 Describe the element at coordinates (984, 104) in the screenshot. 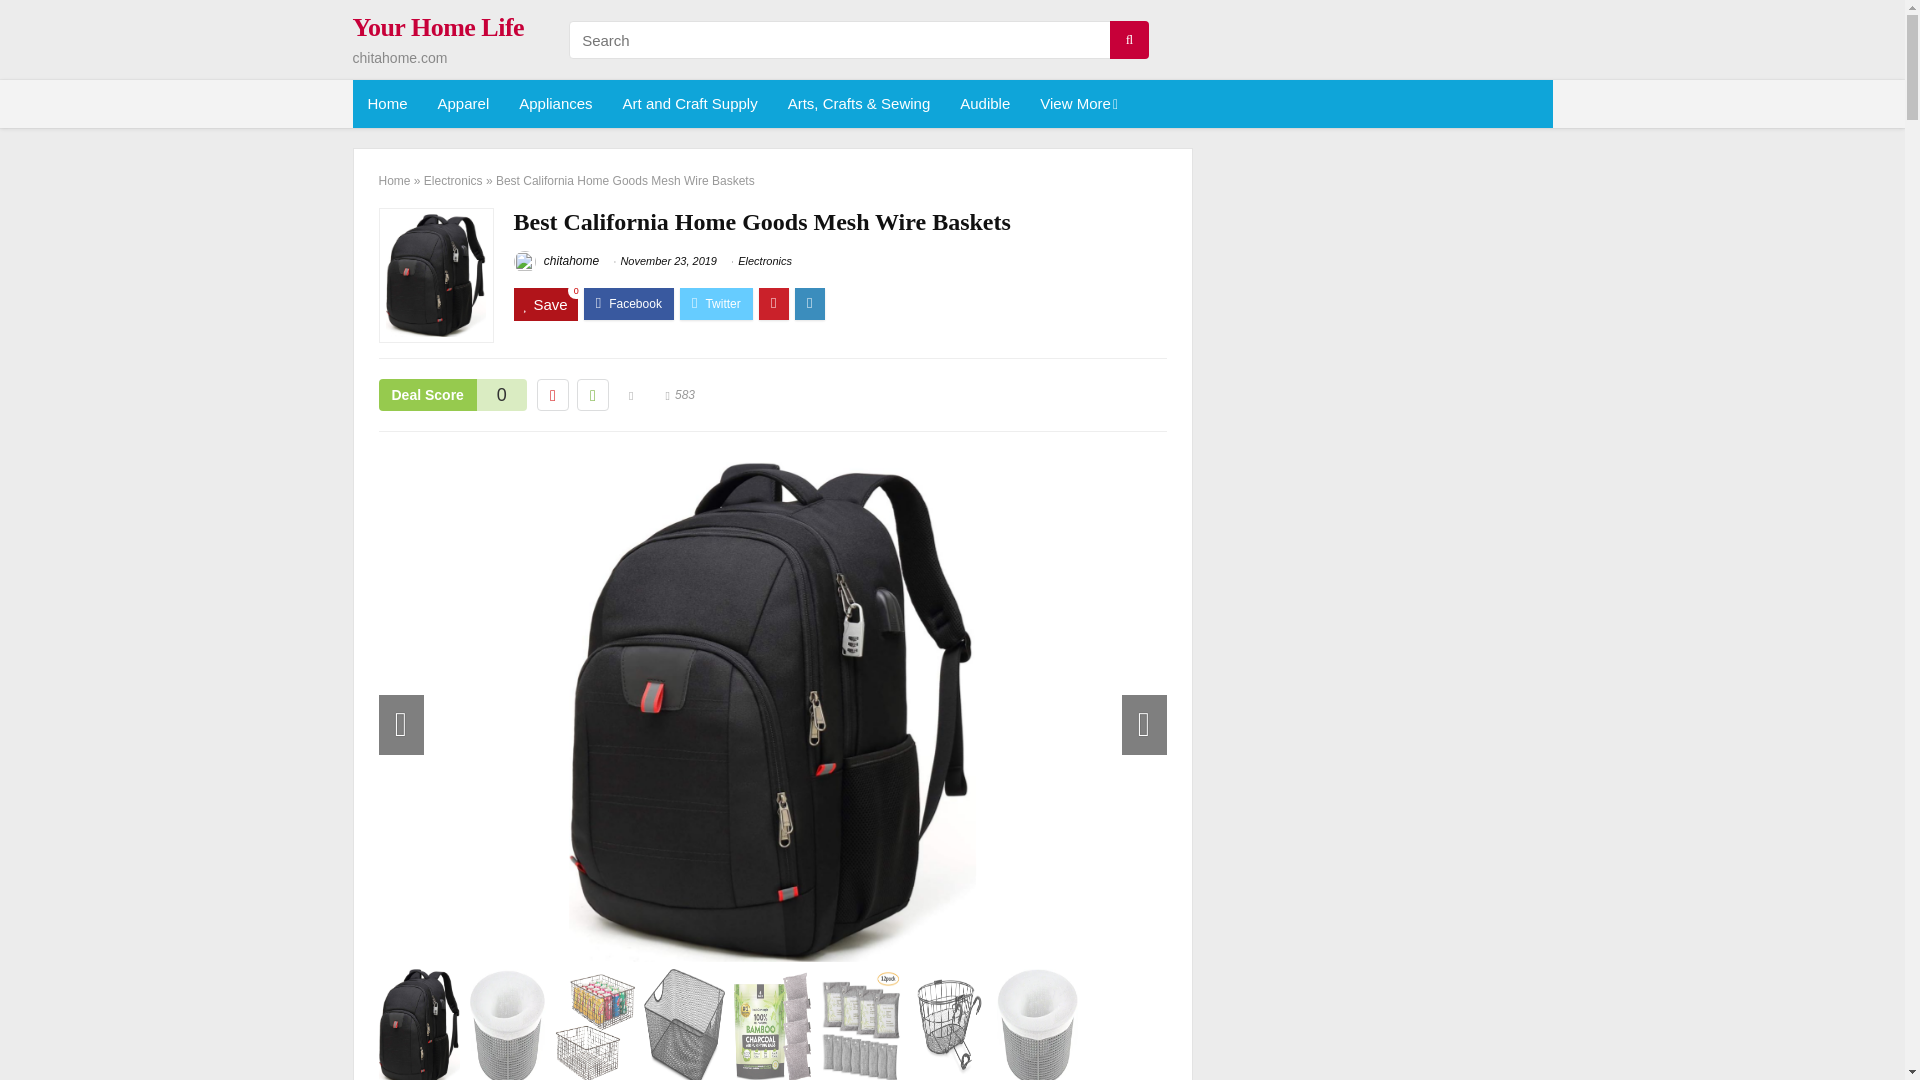

I see `Audible` at that location.